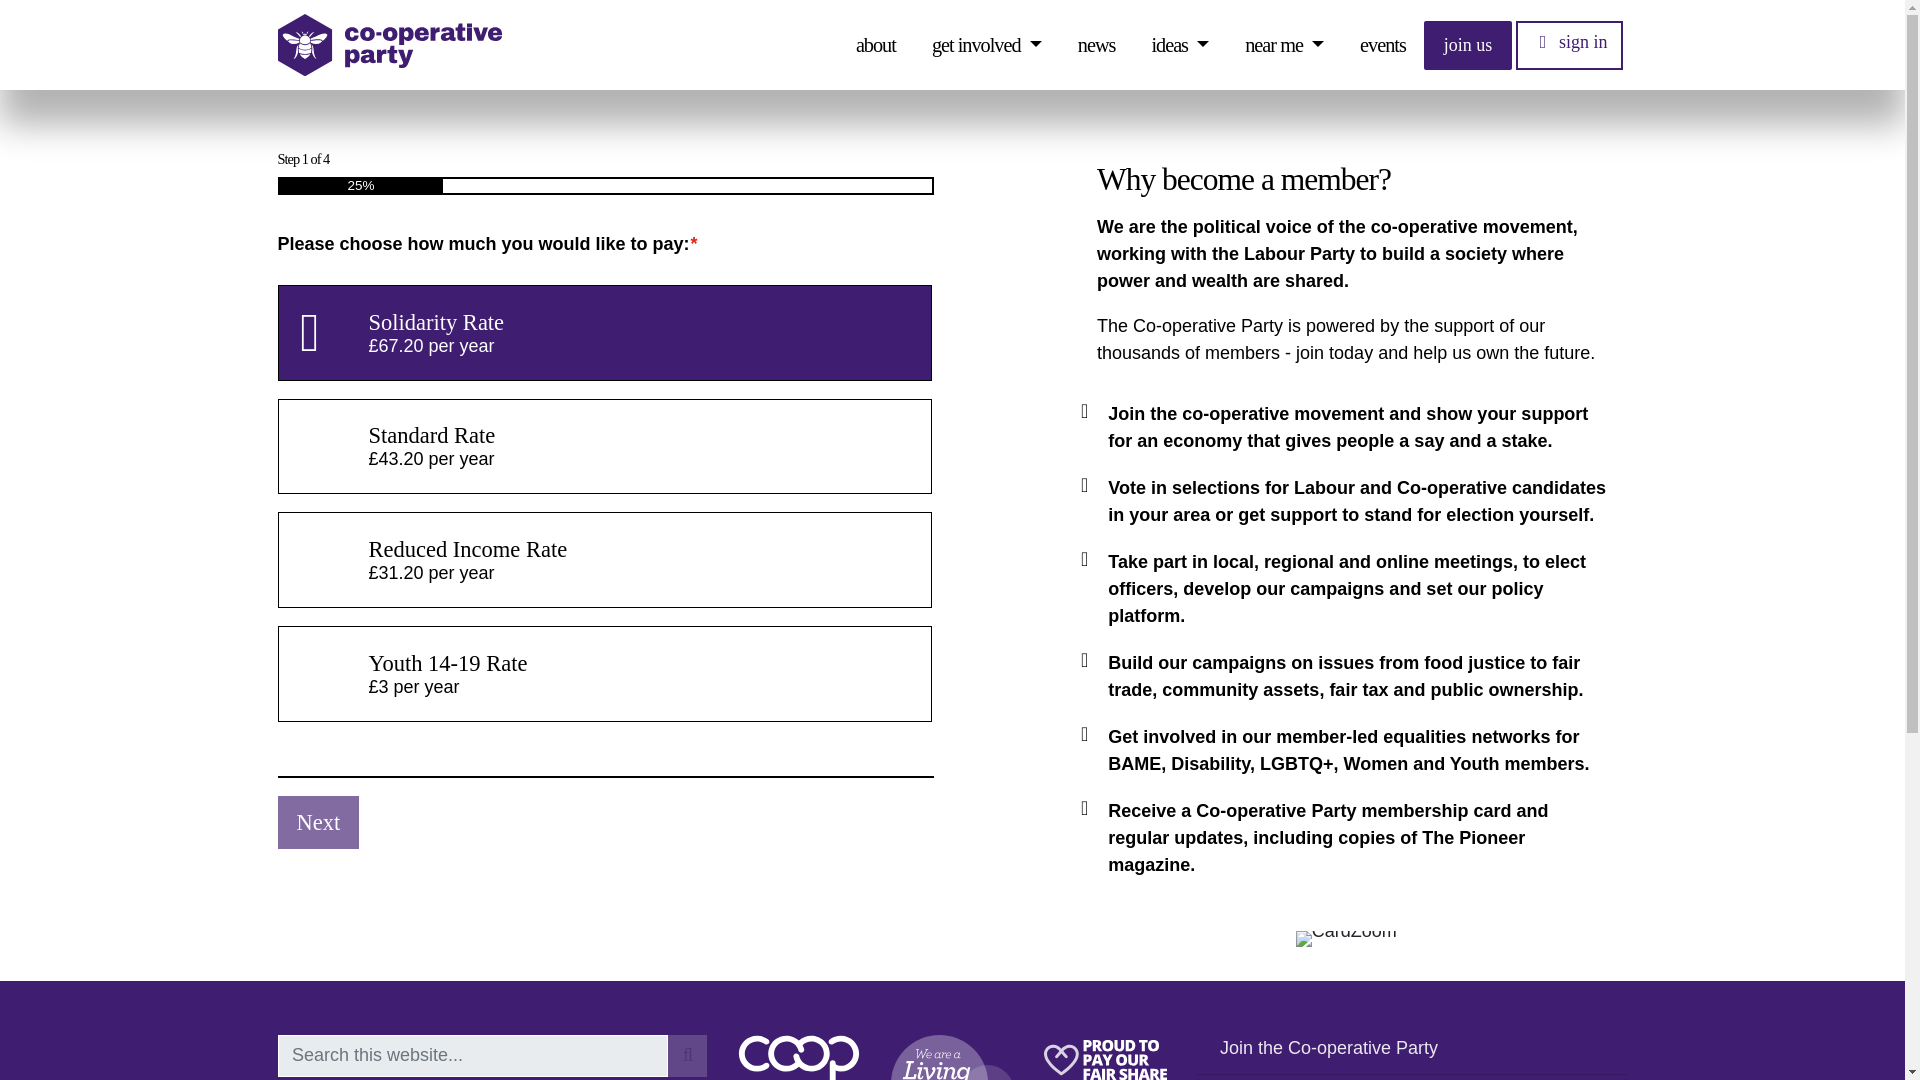 This screenshot has width=1920, height=1080. I want to click on get involved, so click(986, 44).